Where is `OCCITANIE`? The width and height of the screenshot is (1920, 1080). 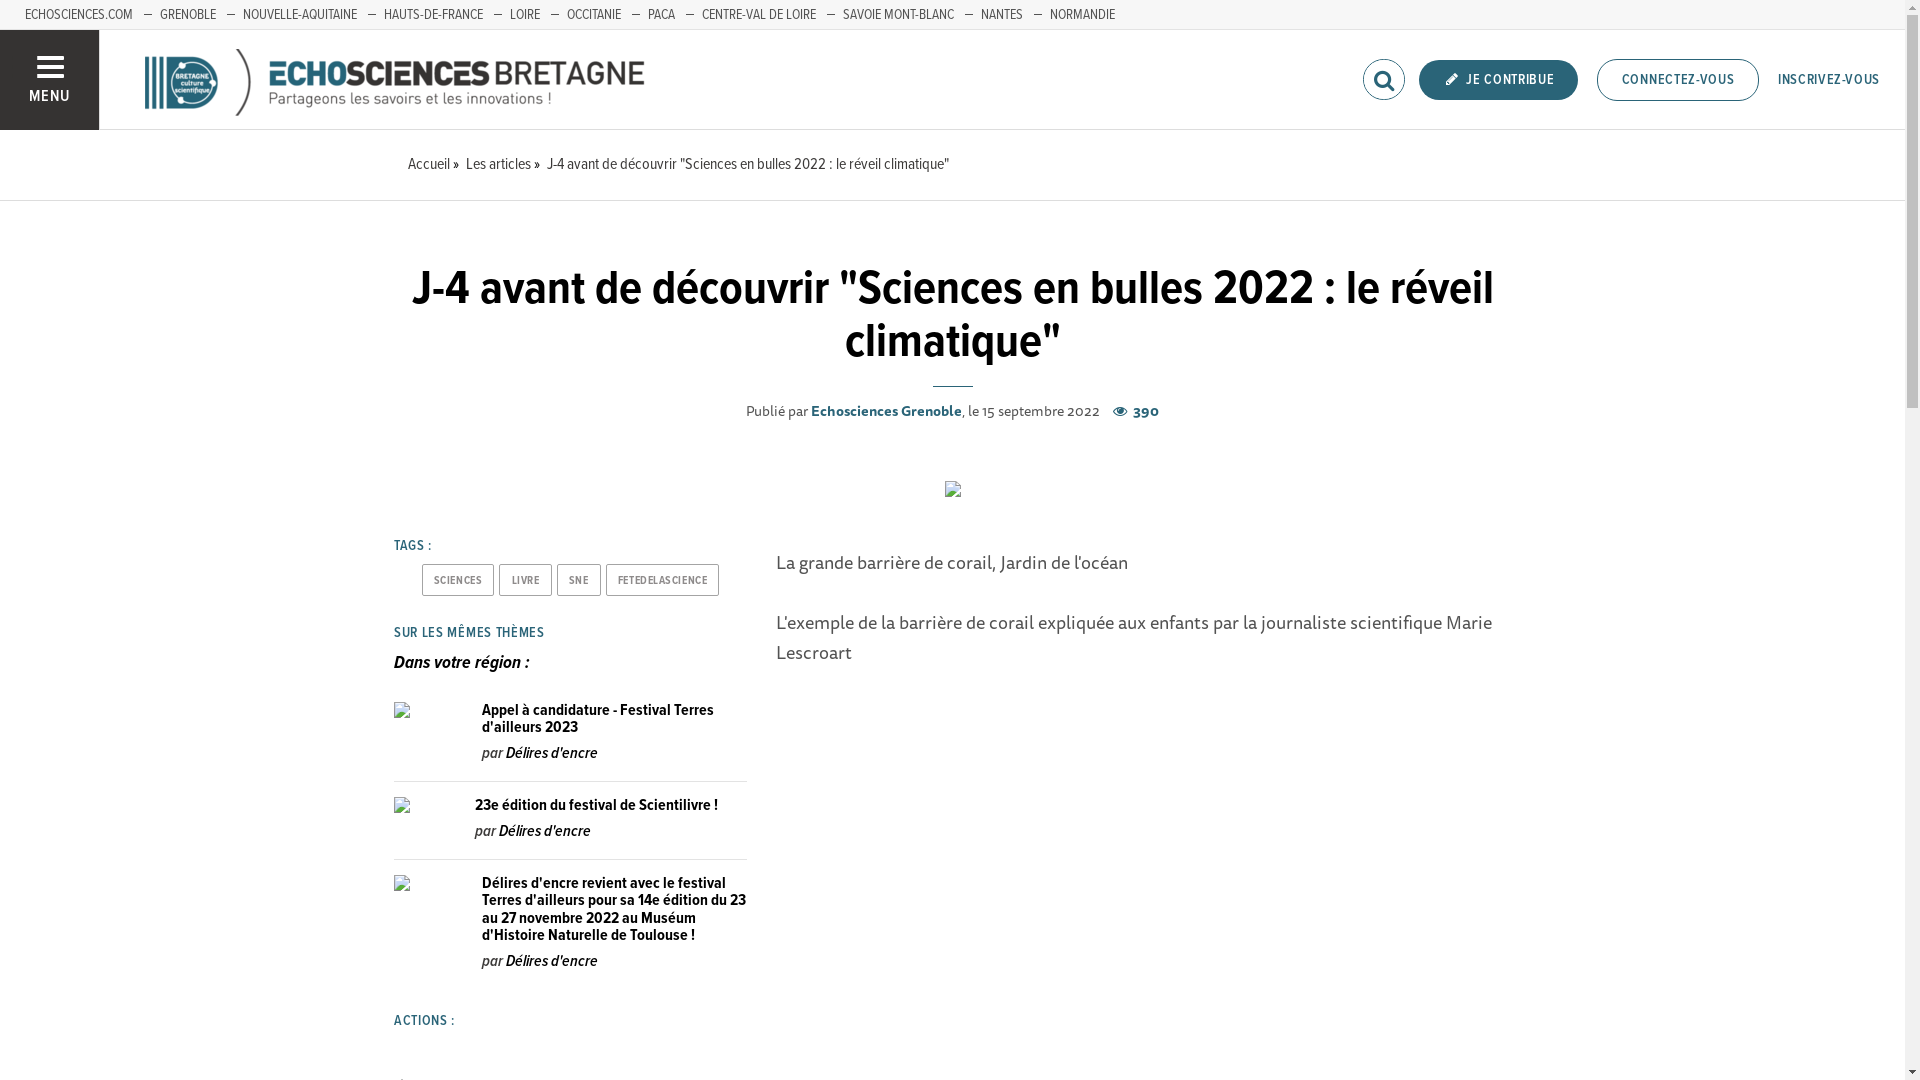
OCCITANIE is located at coordinates (594, 15).